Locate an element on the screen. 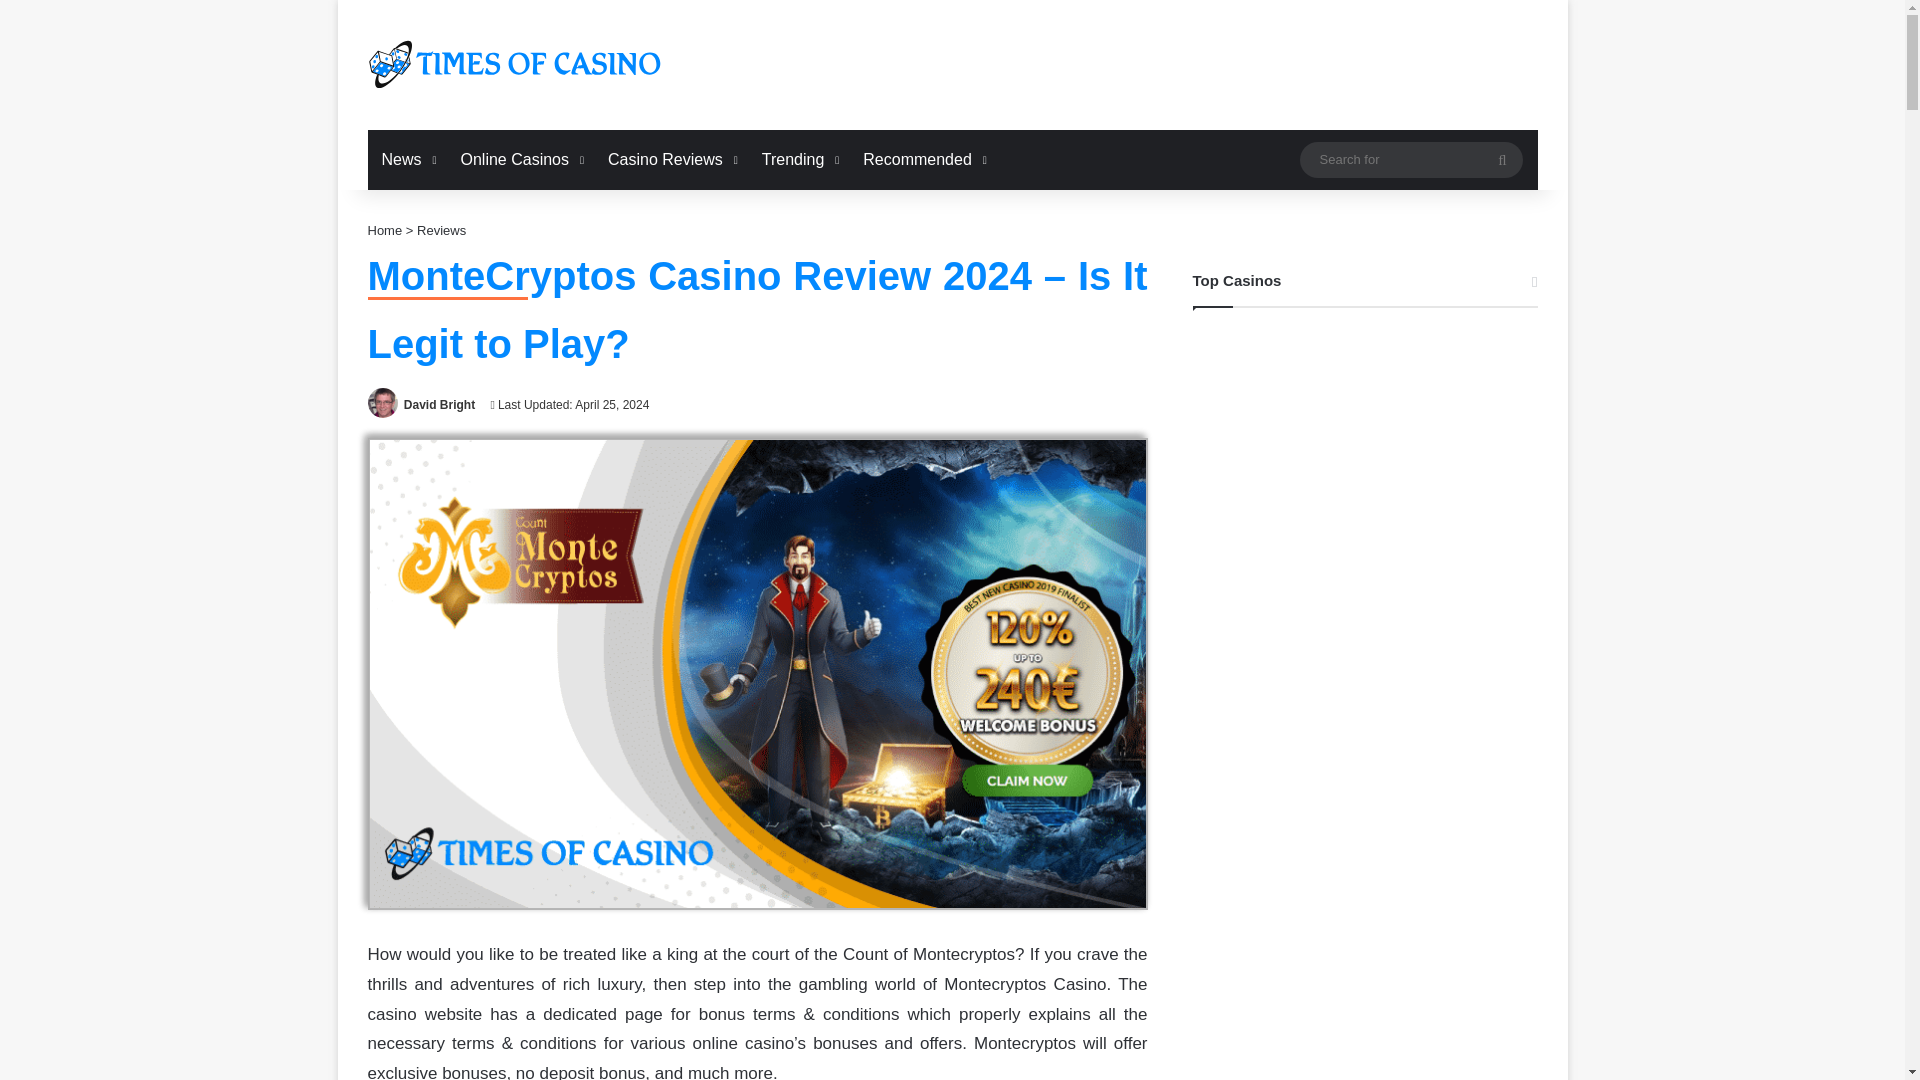  Online Casinos is located at coordinates (521, 160).